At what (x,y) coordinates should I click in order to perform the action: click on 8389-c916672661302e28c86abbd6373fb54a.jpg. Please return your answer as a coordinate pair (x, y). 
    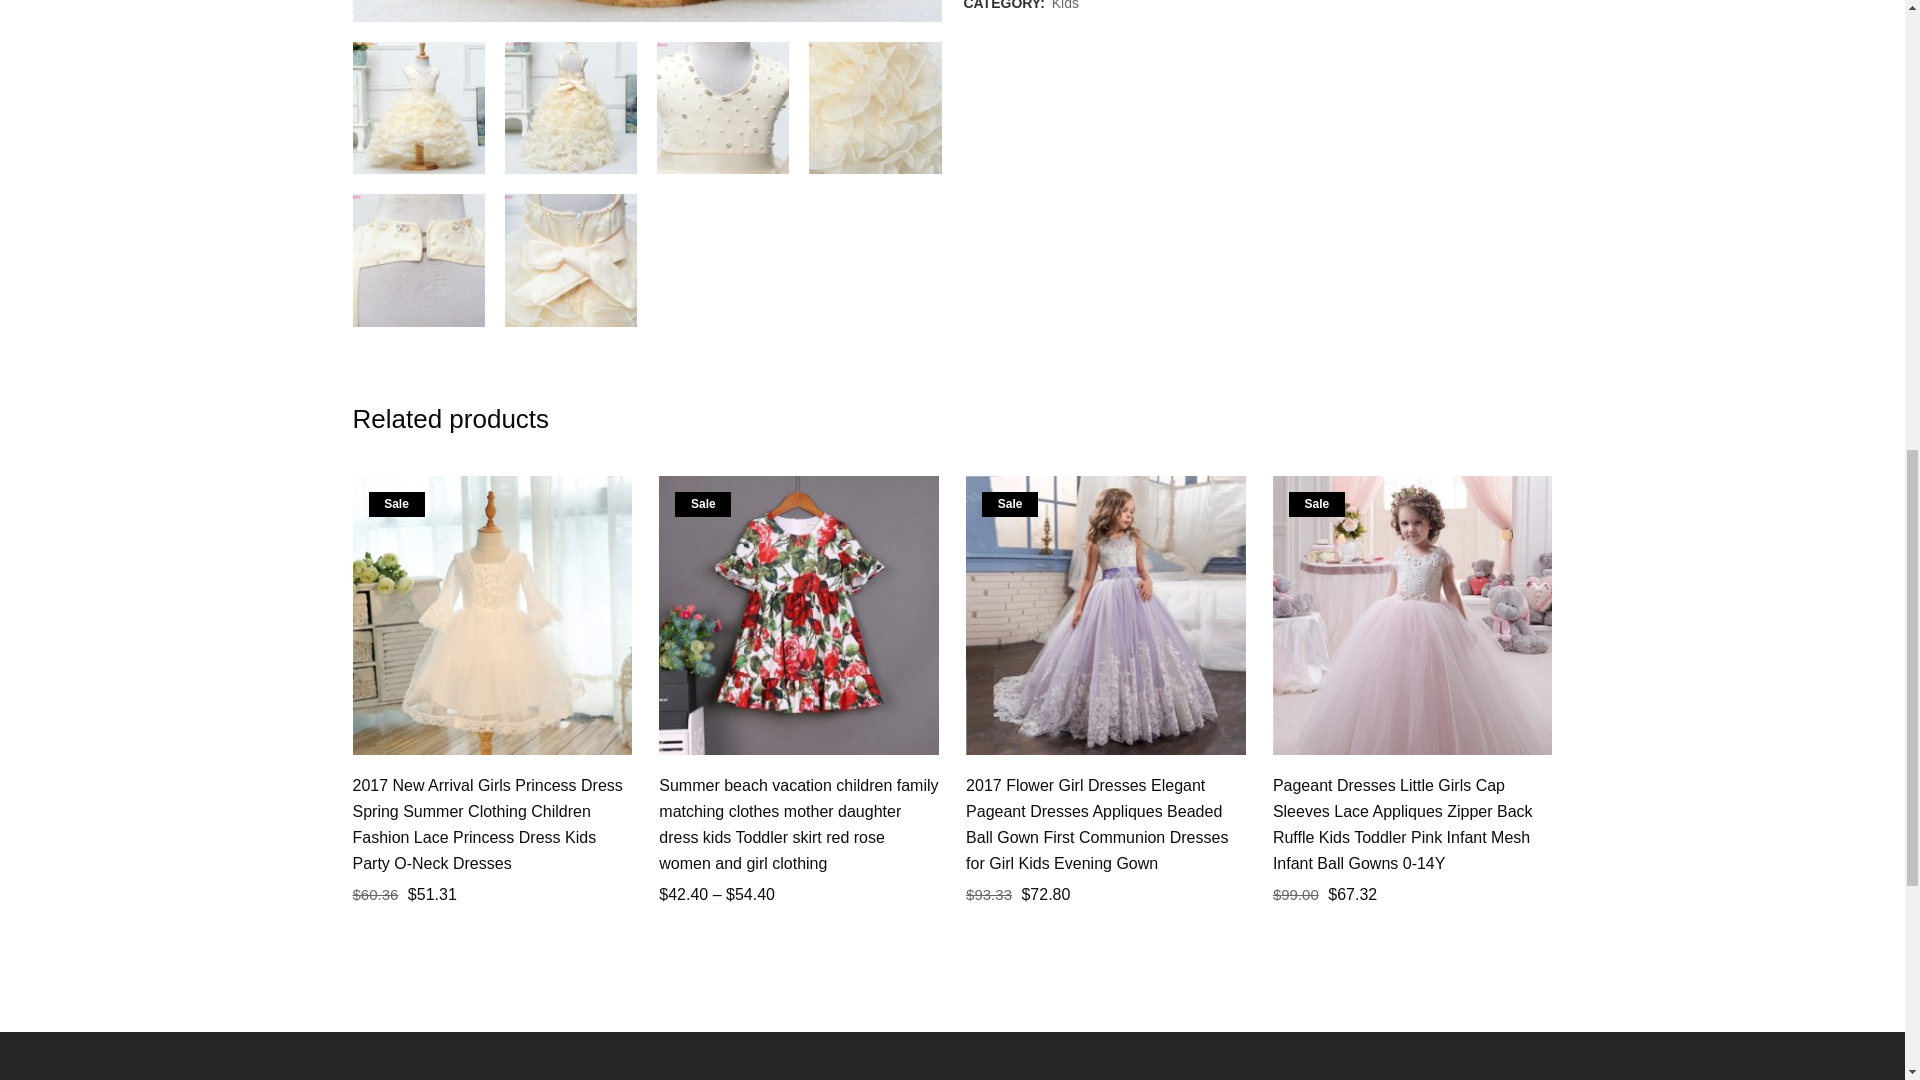
    Looking at the image, I should click on (646, 10).